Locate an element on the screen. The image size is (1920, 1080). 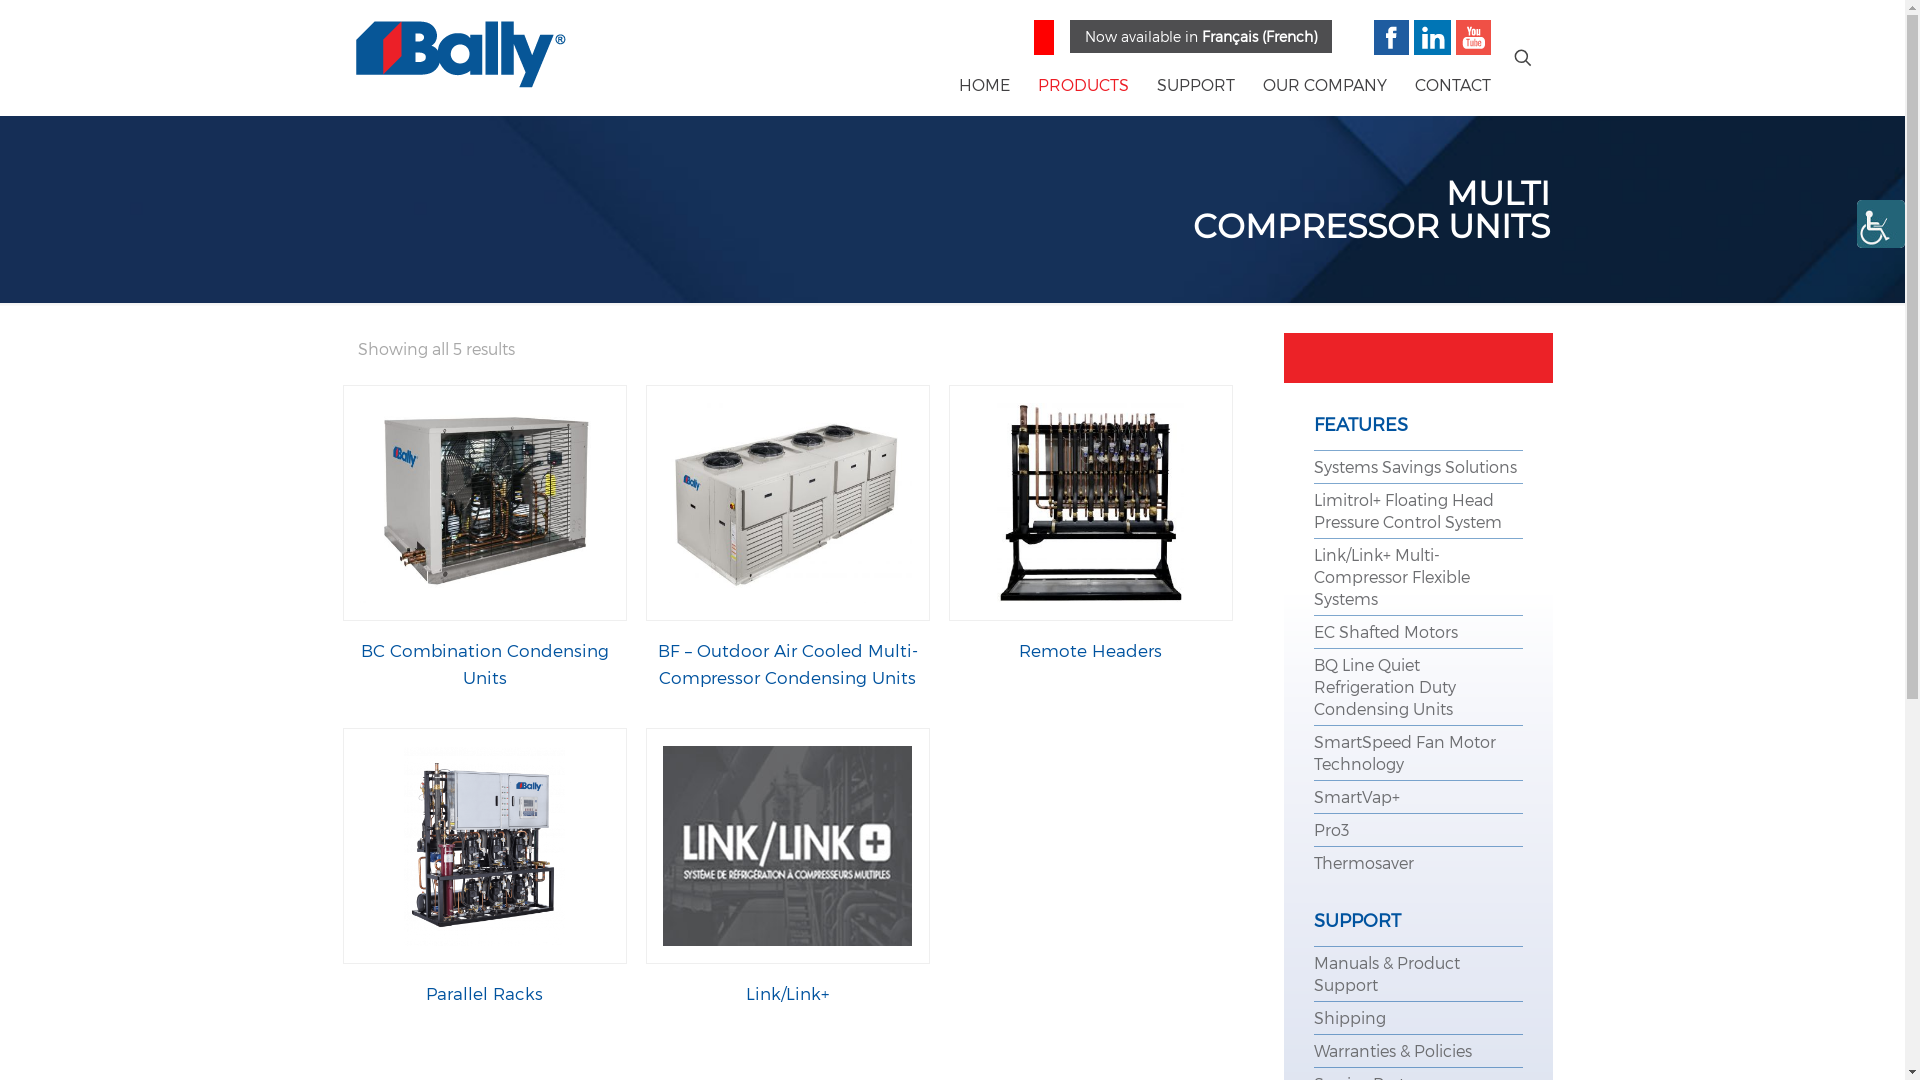
Shipping is located at coordinates (1350, 1018).